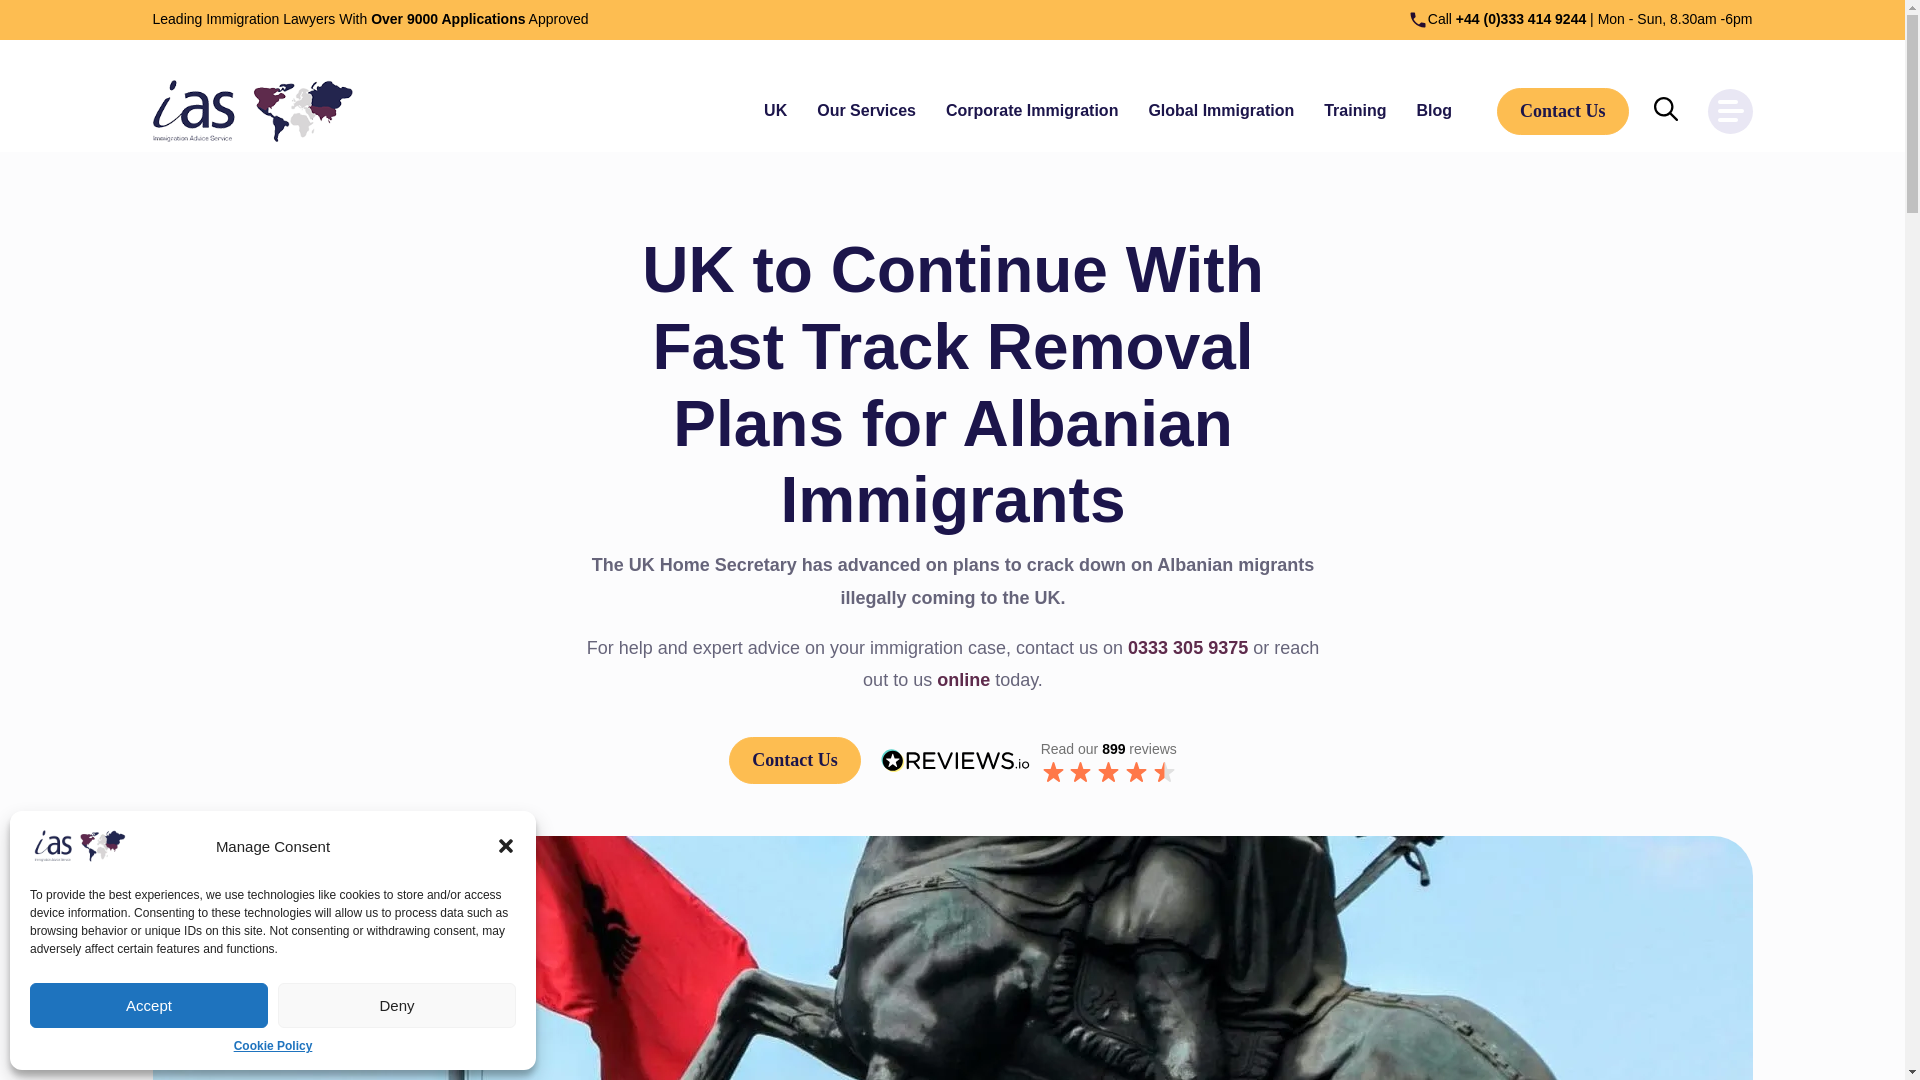 This screenshot has width=1920, height=1080. I want to click on Accept, so click(149, 1005).